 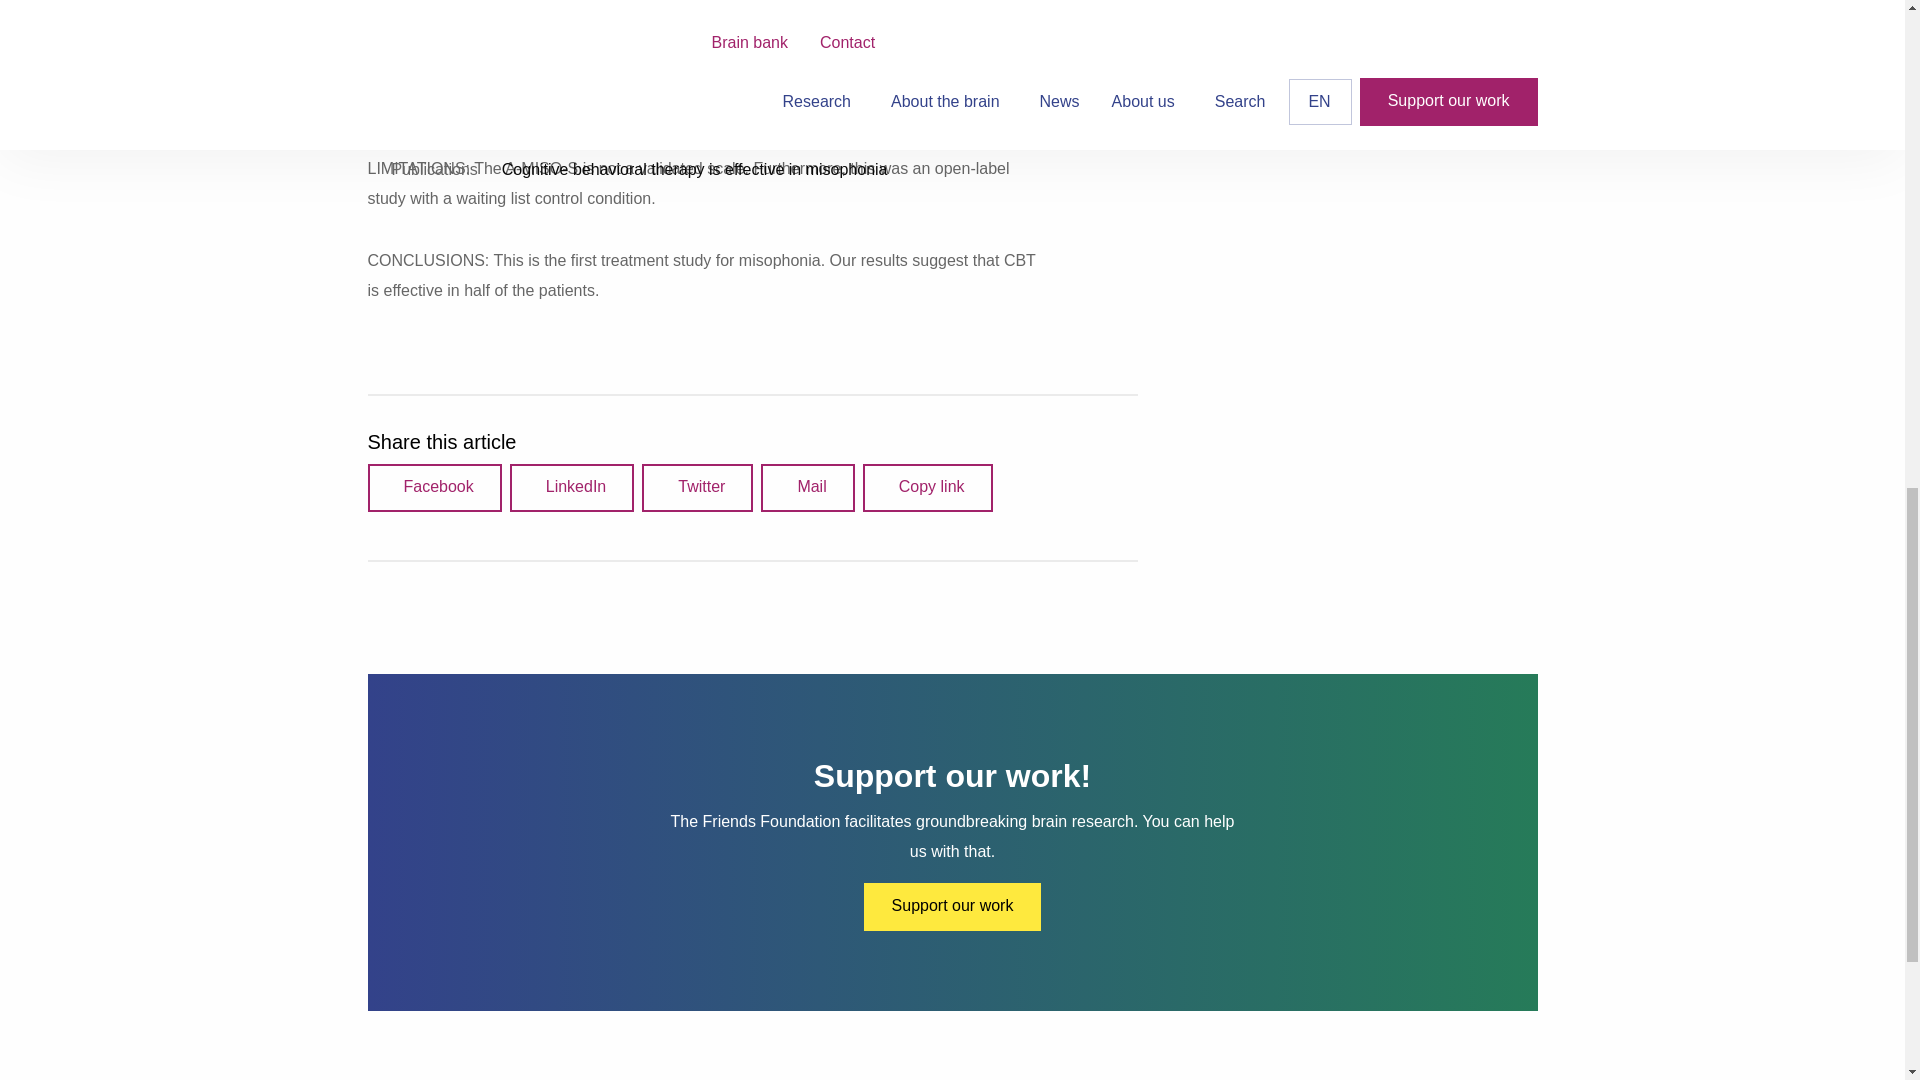 I want to click on Share link, so click(x=927, y=488).